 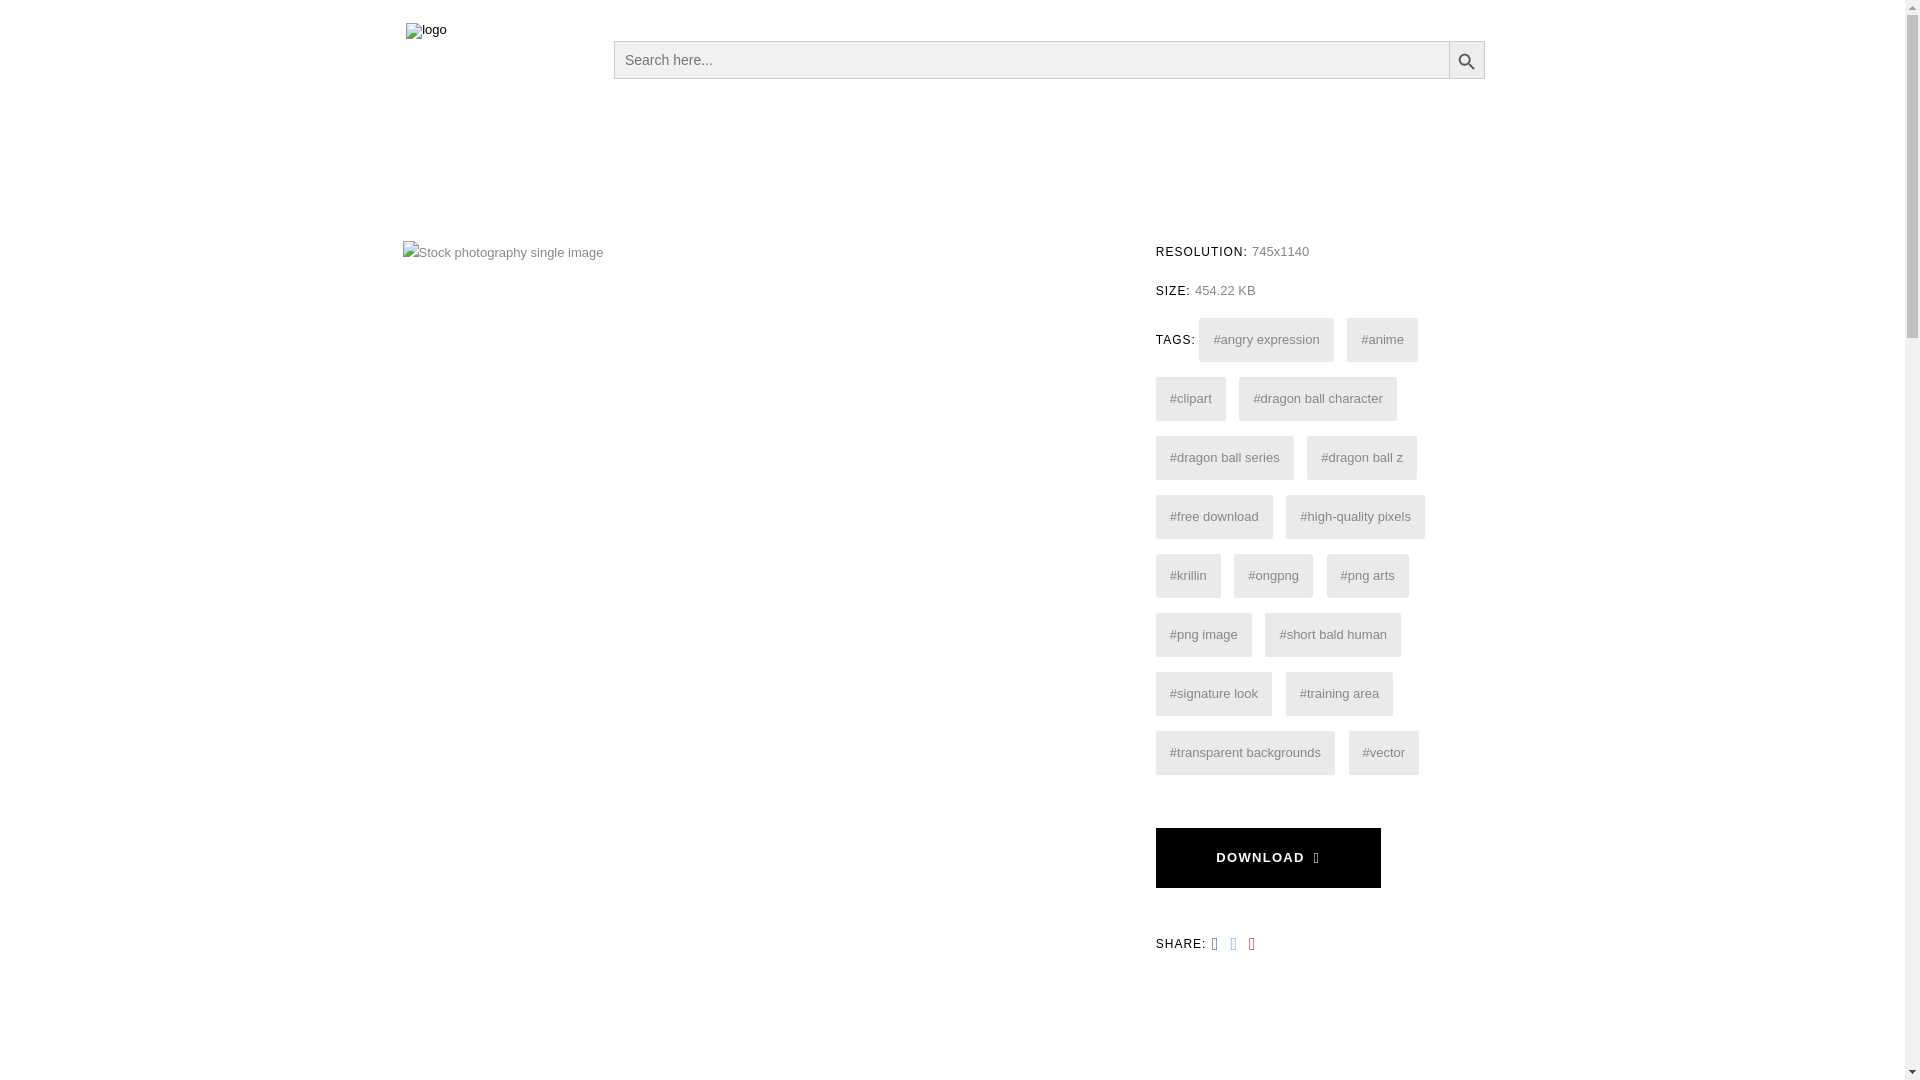 What do you see at coordinates (1382, 339) in the screenshot?
I see `anime` at bounding box center [1382, 339].